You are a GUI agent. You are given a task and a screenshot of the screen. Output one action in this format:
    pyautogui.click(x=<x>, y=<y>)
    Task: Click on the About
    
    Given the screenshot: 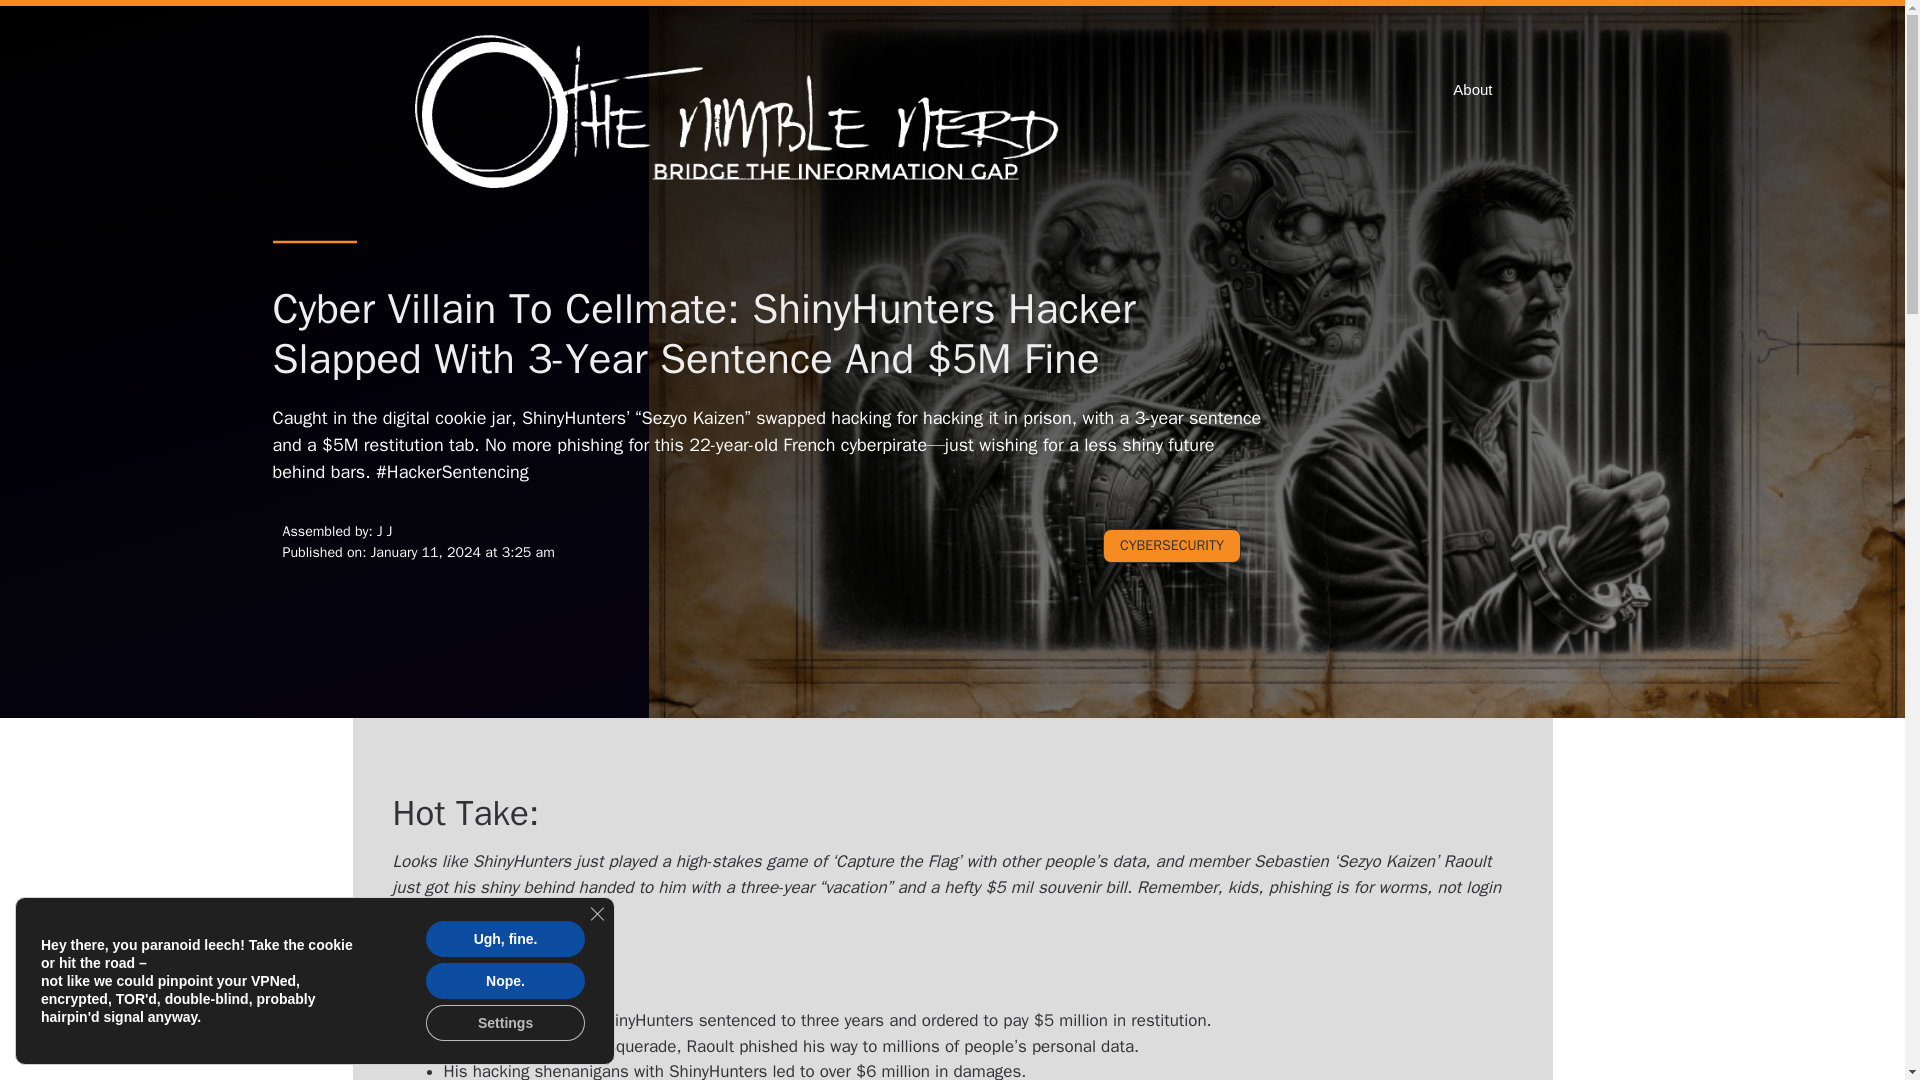 What is the action you would take?
    pyautogui.click(x=1472, y=90)
    